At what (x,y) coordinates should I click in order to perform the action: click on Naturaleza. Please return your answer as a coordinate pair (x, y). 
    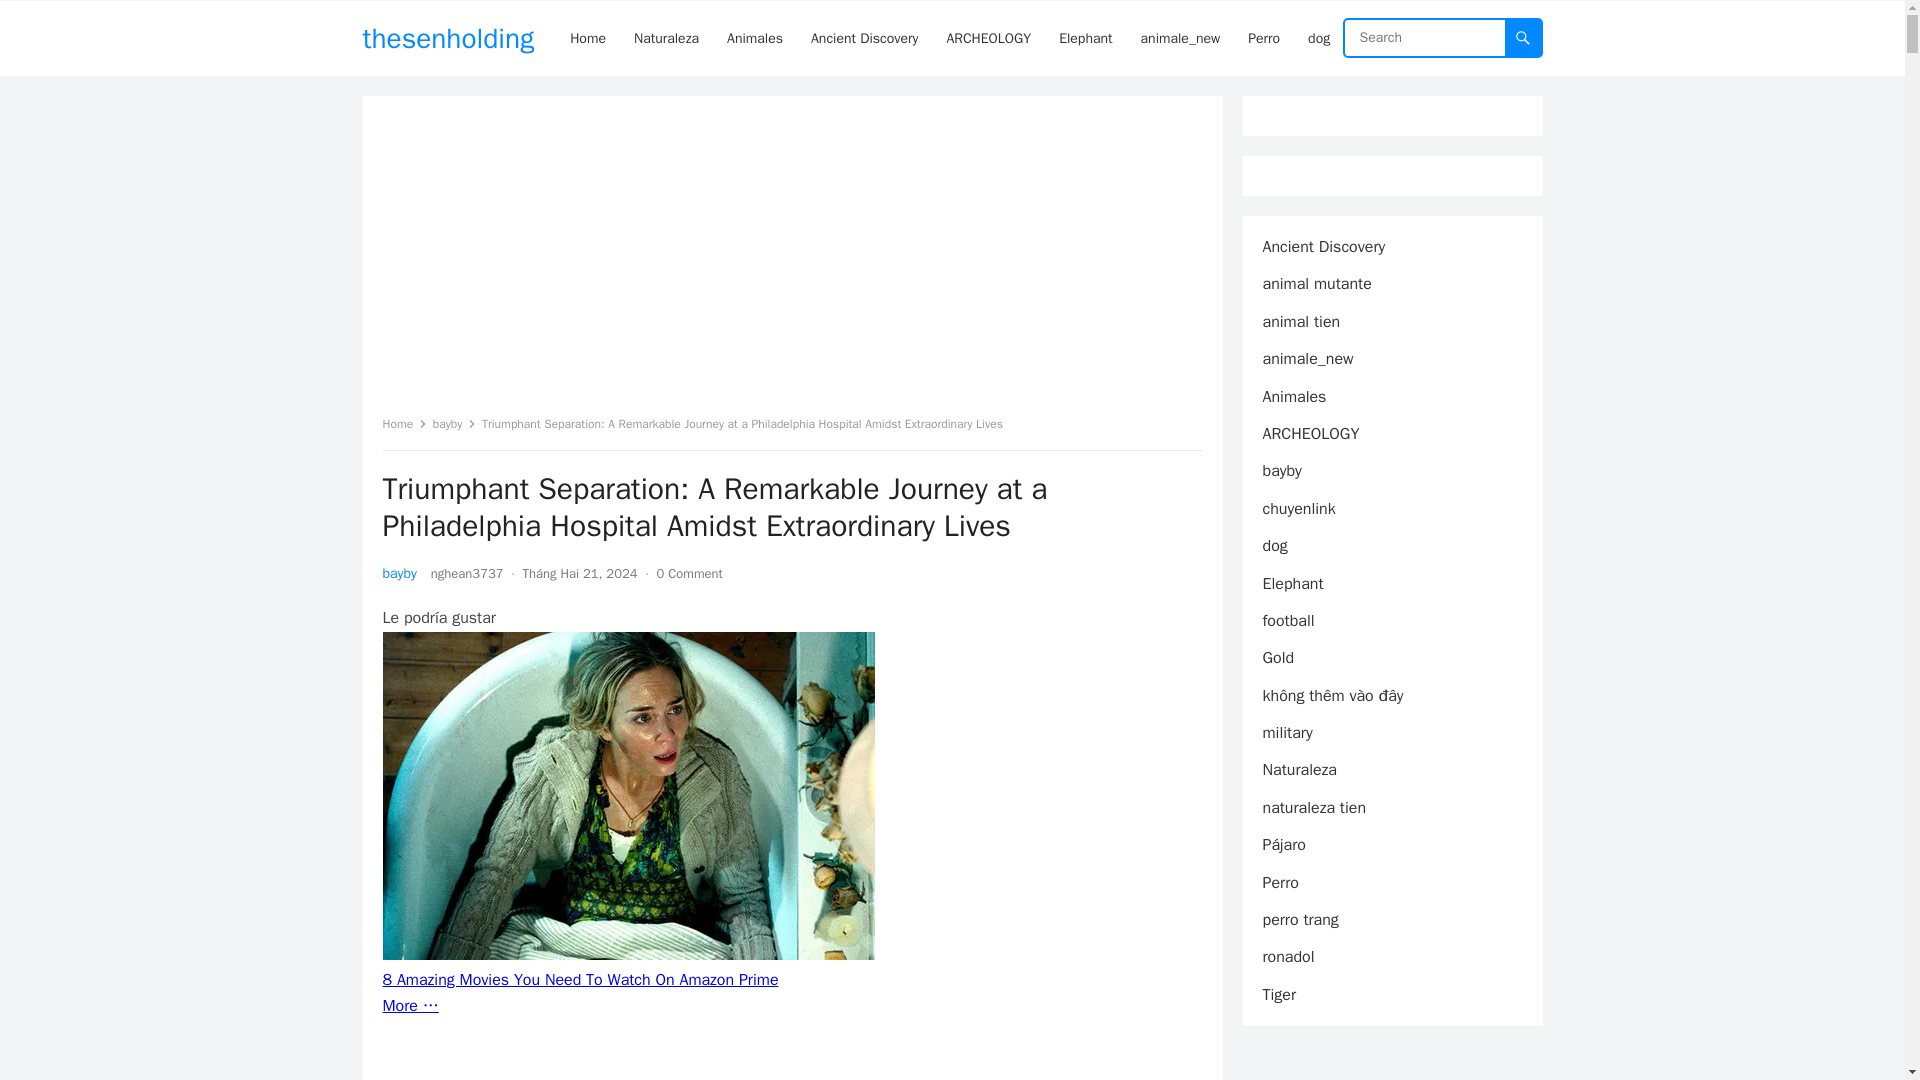
    Looking at the image, I should click on (666, 38).